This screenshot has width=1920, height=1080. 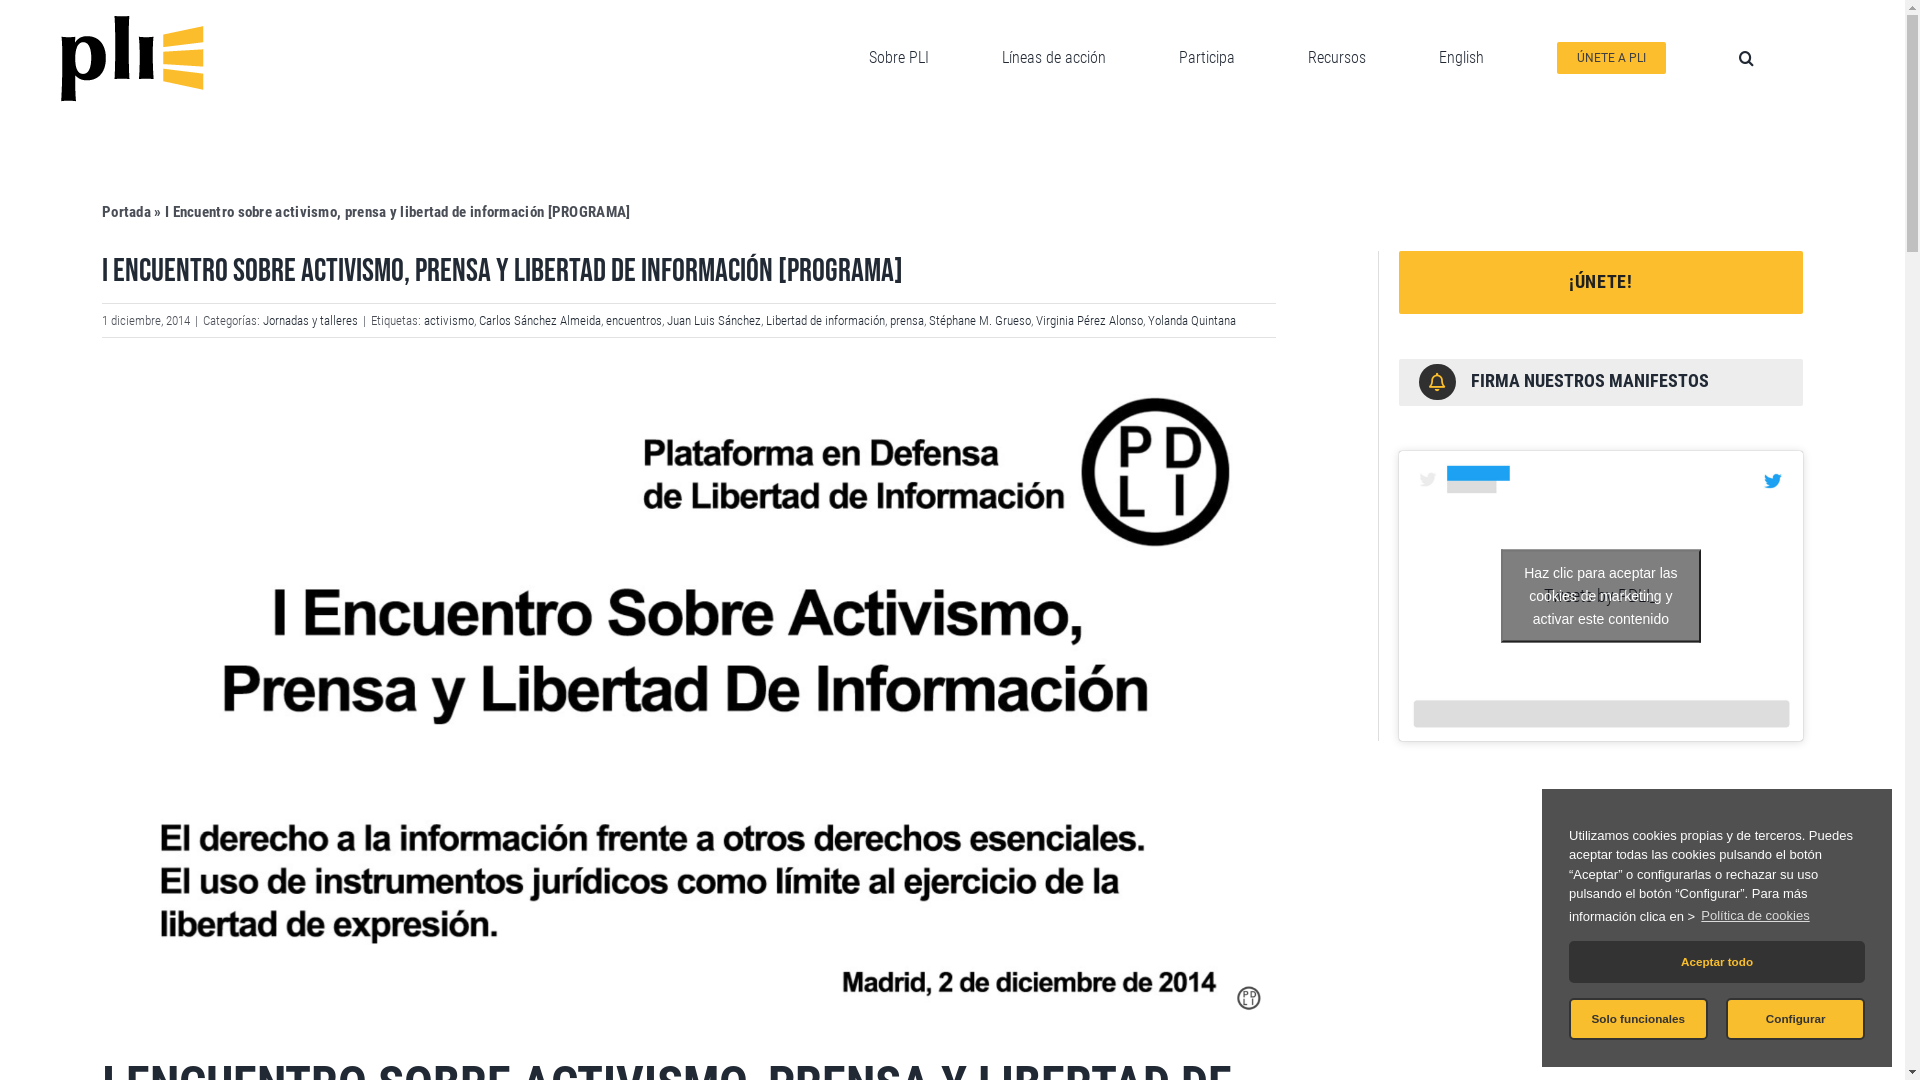 I want to click on prensa, so click(x=907, y=320).